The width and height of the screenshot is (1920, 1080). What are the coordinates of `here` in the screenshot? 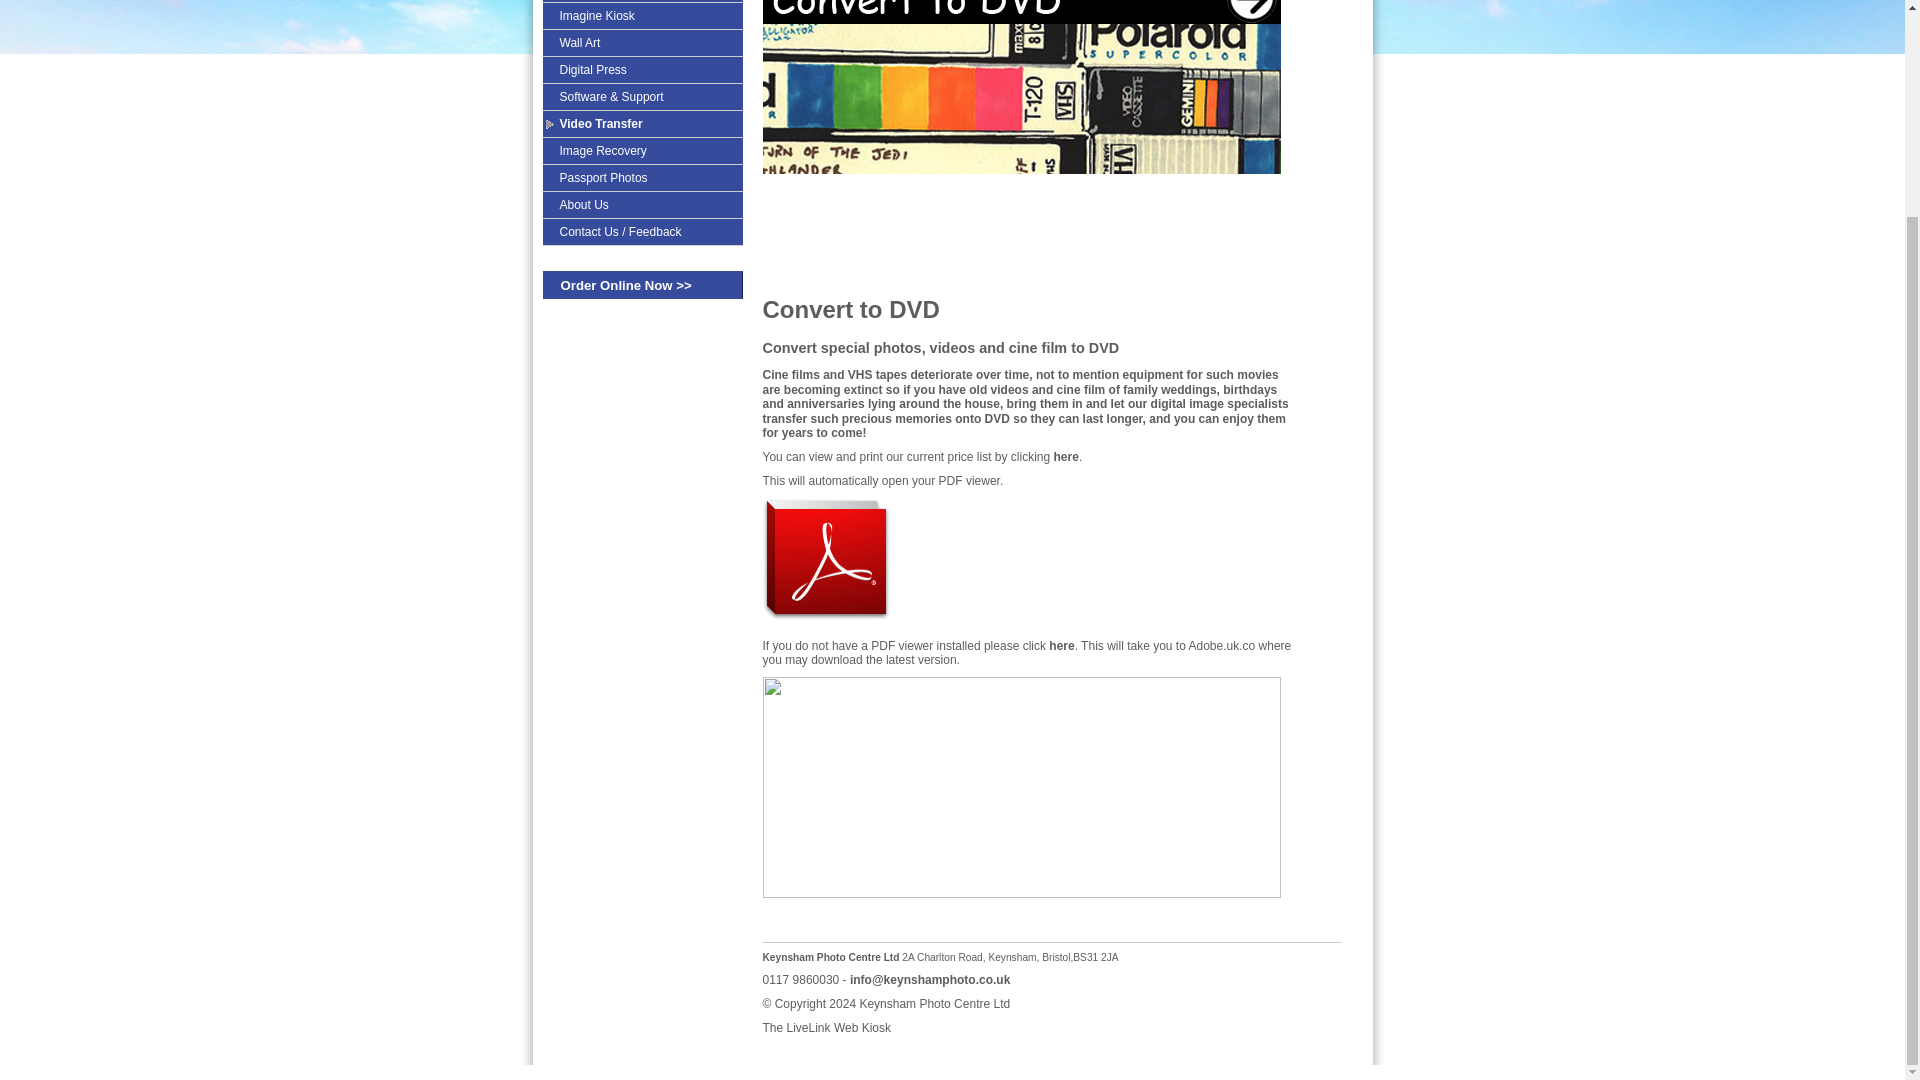 It's located at (1066, 457).